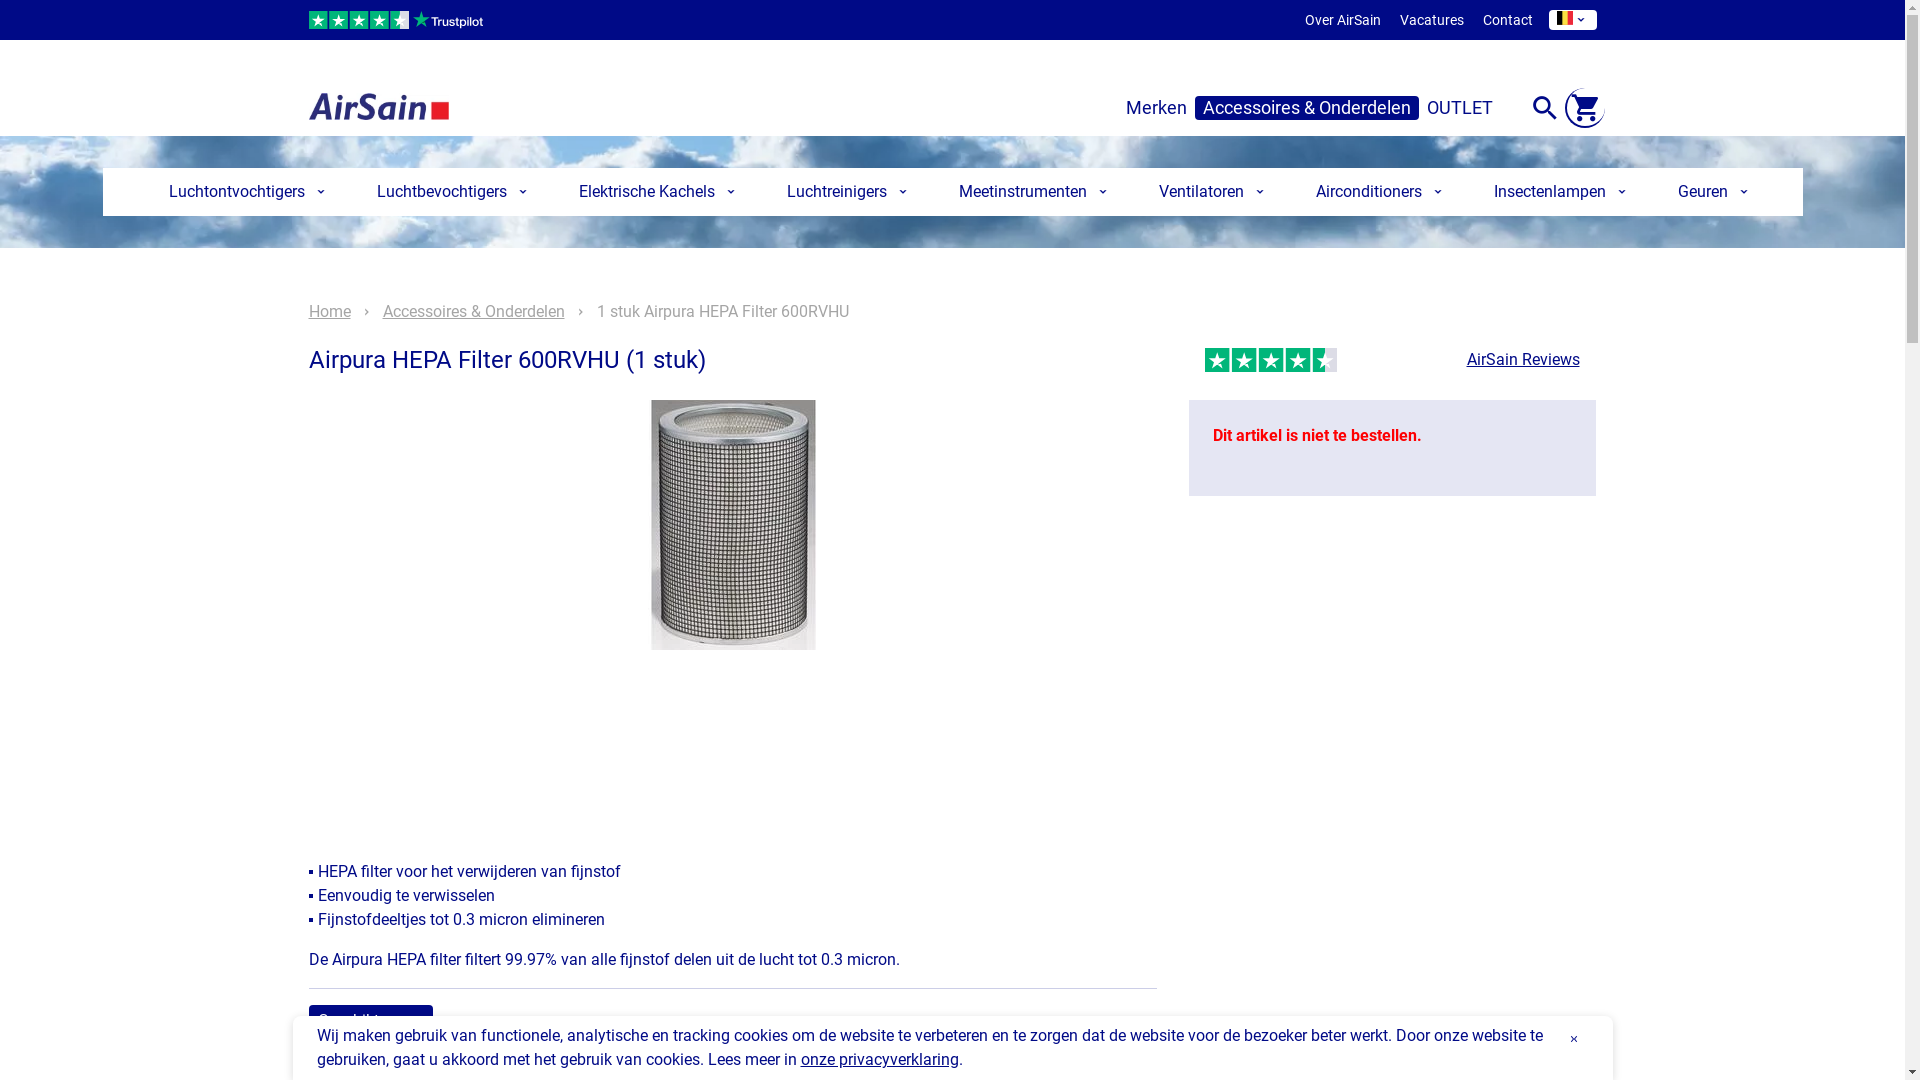  What do you see at coordinates (1432, 20) in the screenshot?
I see `Vacatures` at bounding box center [1432, 20].